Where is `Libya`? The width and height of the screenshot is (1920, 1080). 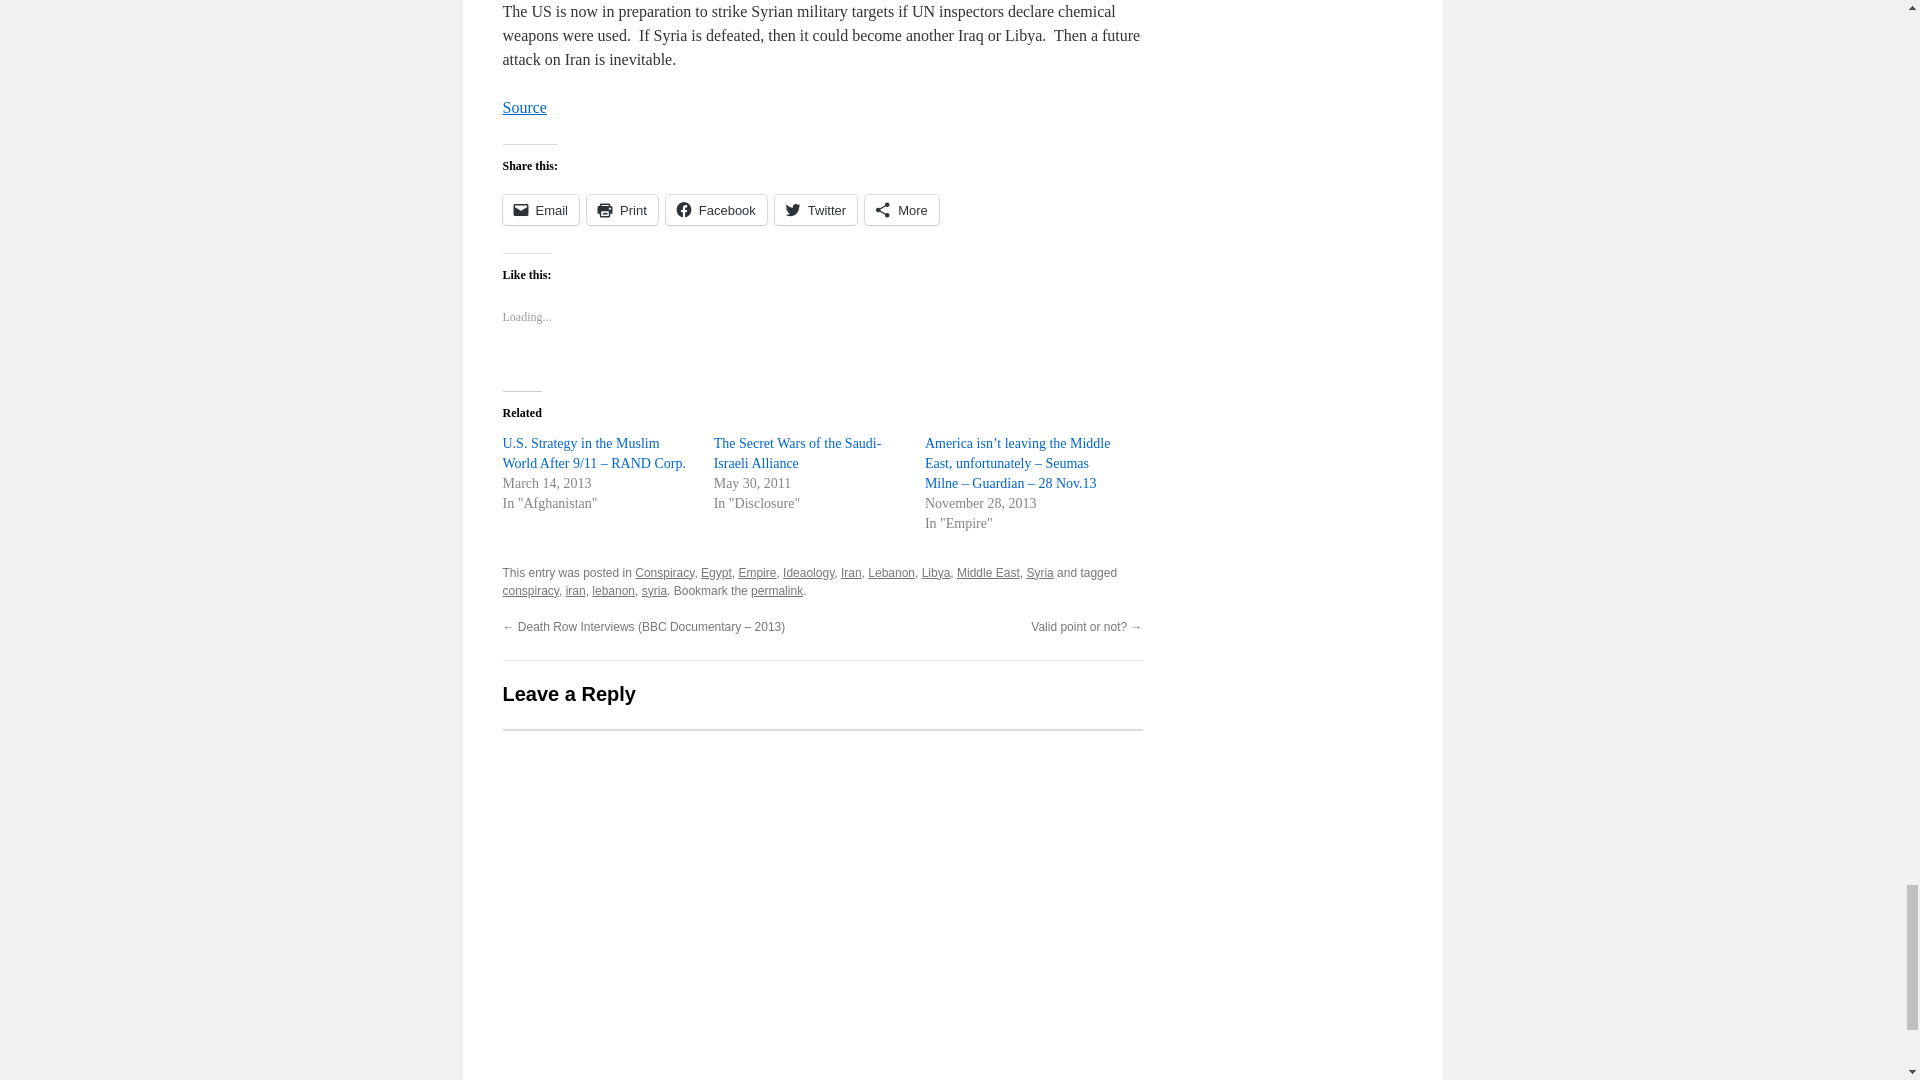
Libya is located at coordinates (936, 572).